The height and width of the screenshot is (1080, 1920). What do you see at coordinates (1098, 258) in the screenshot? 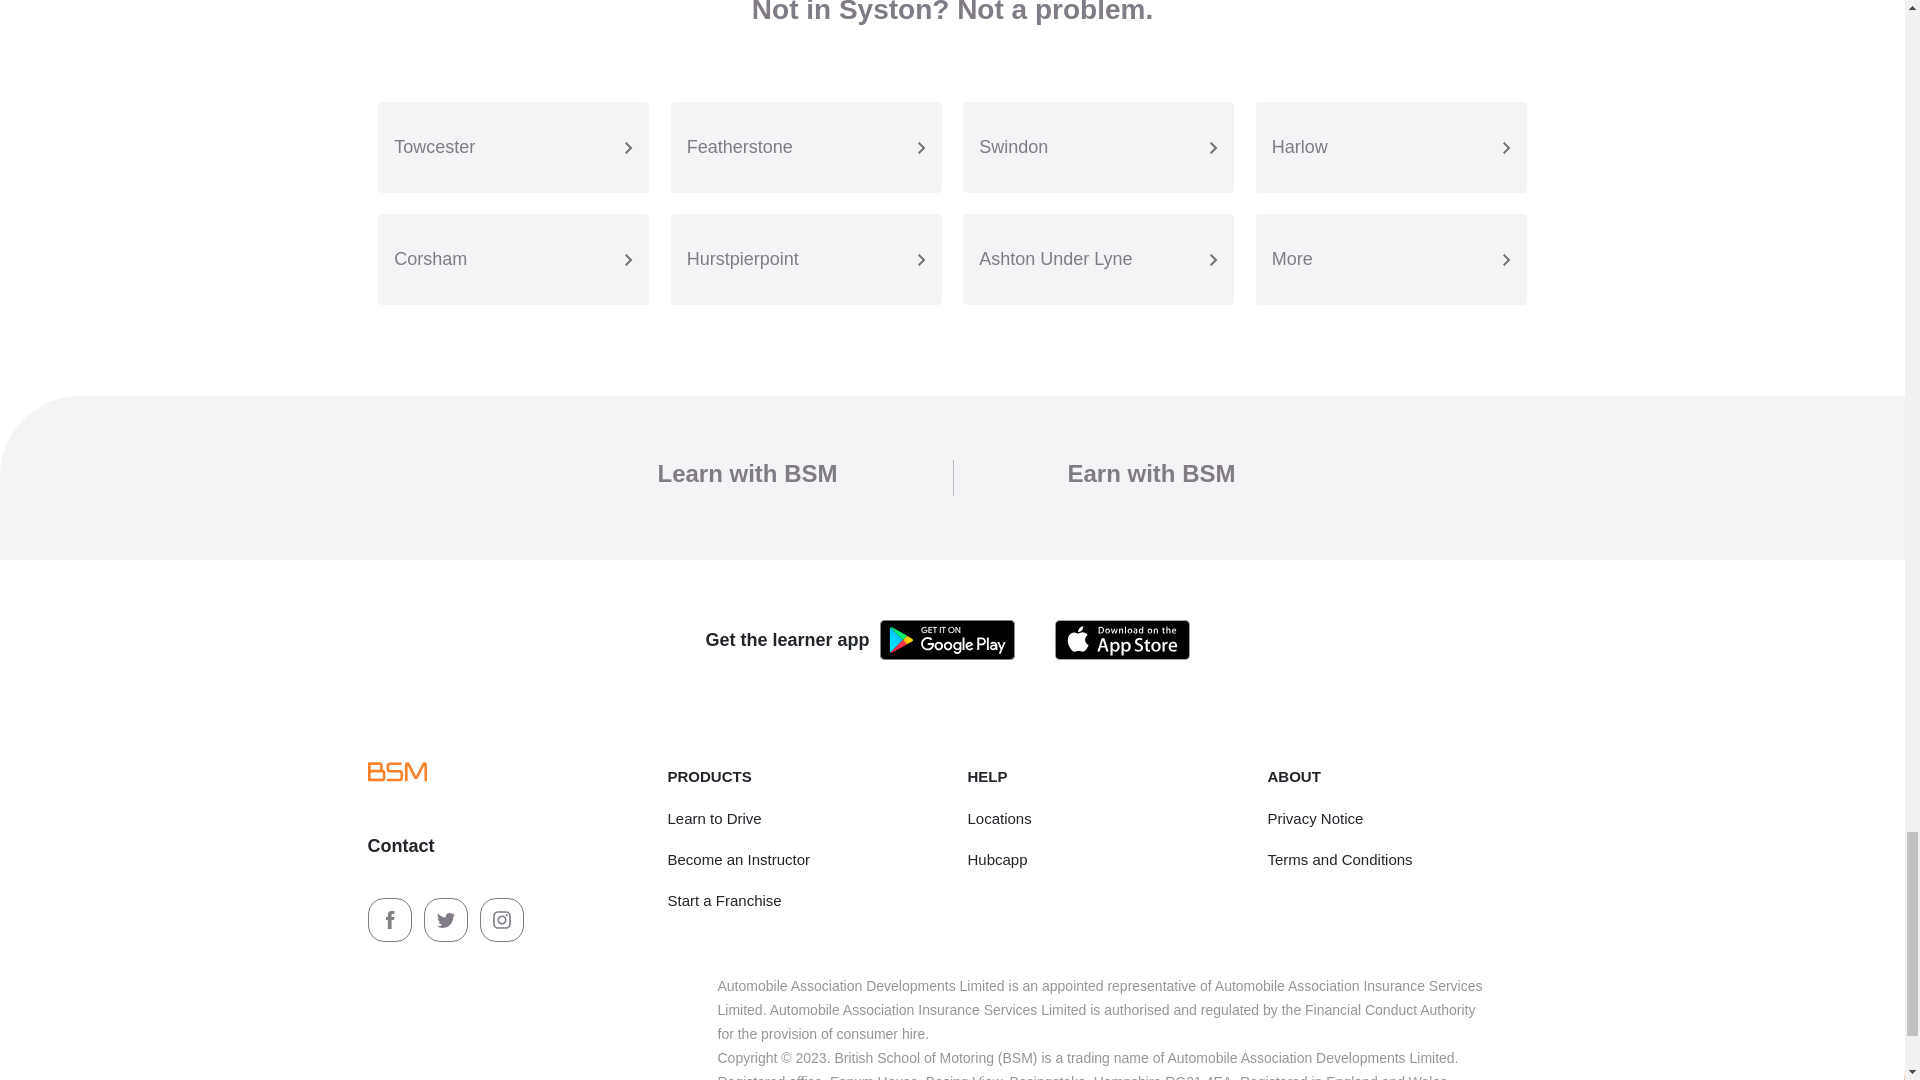
I see `Ashton Under Lyne` at bounding box center [1098, 258].